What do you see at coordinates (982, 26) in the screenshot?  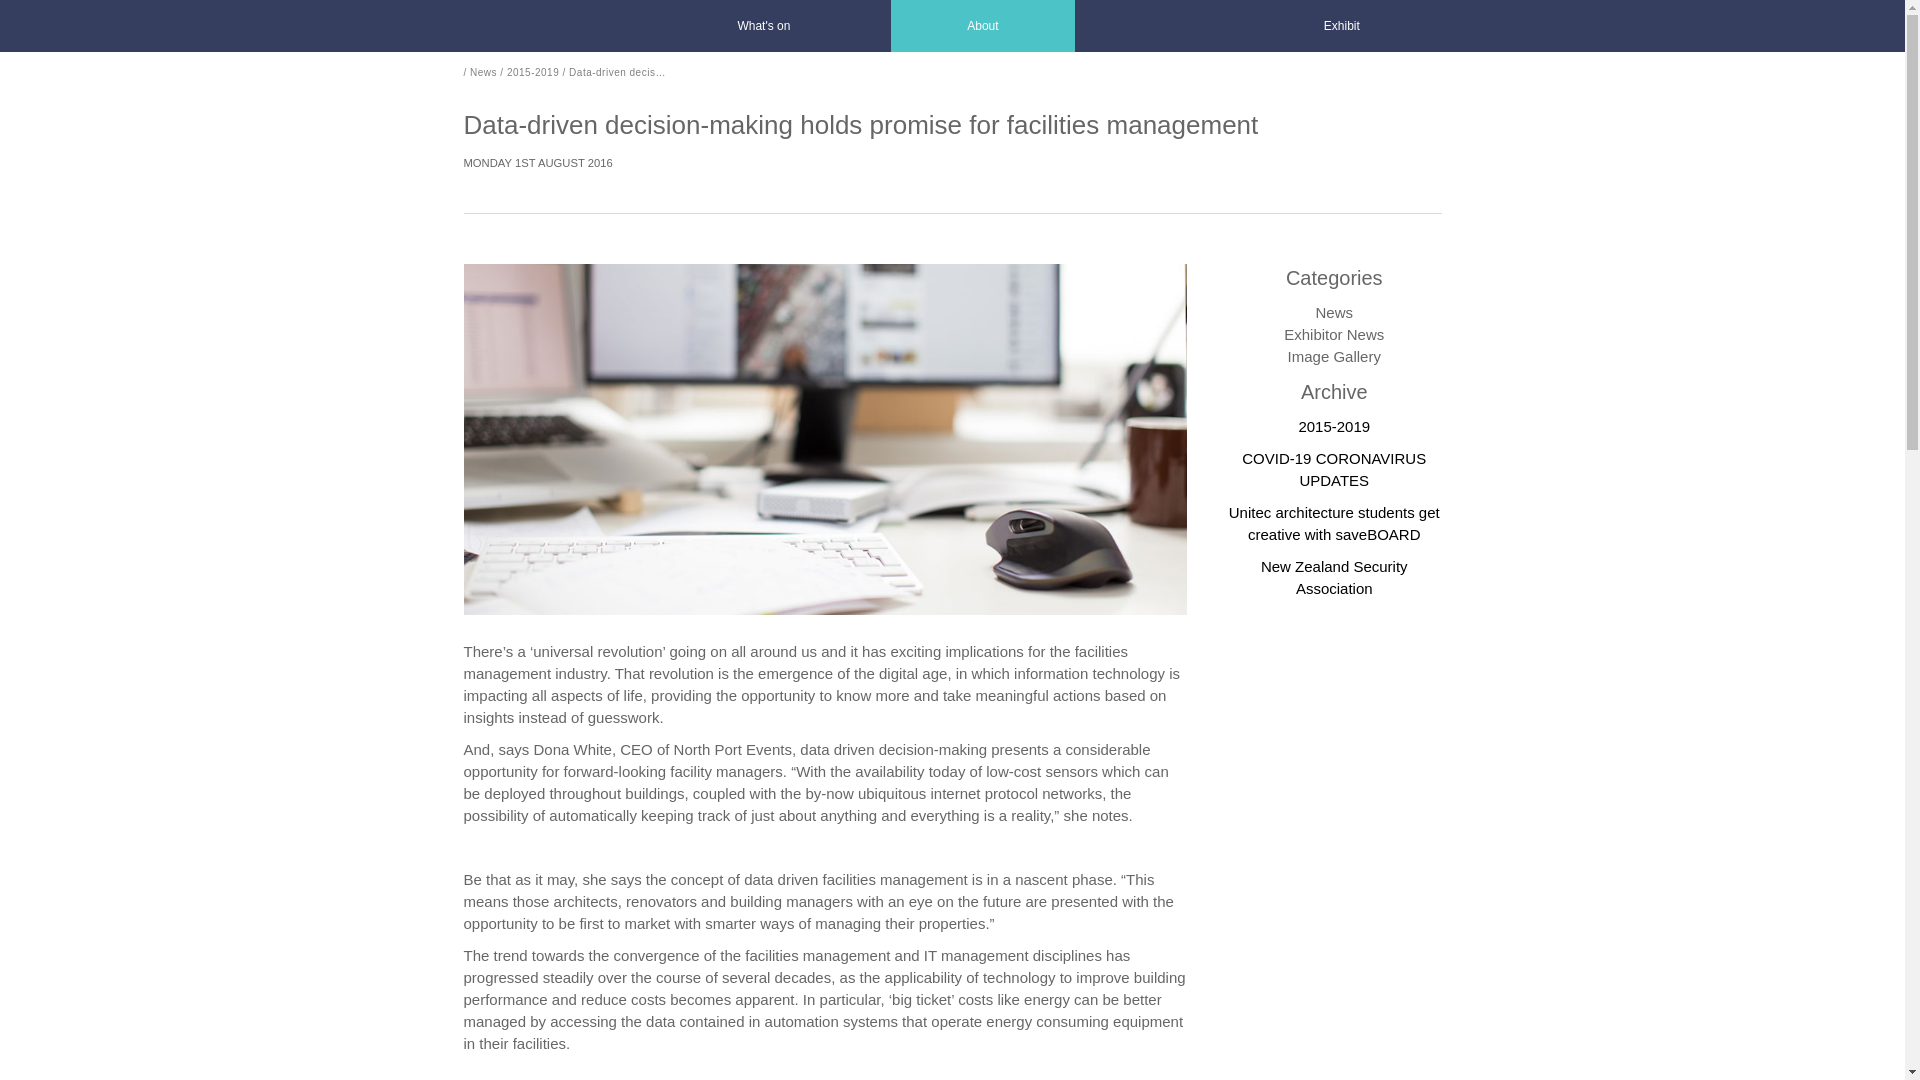 I see `What's on at ` at bounding box center [982, 26].